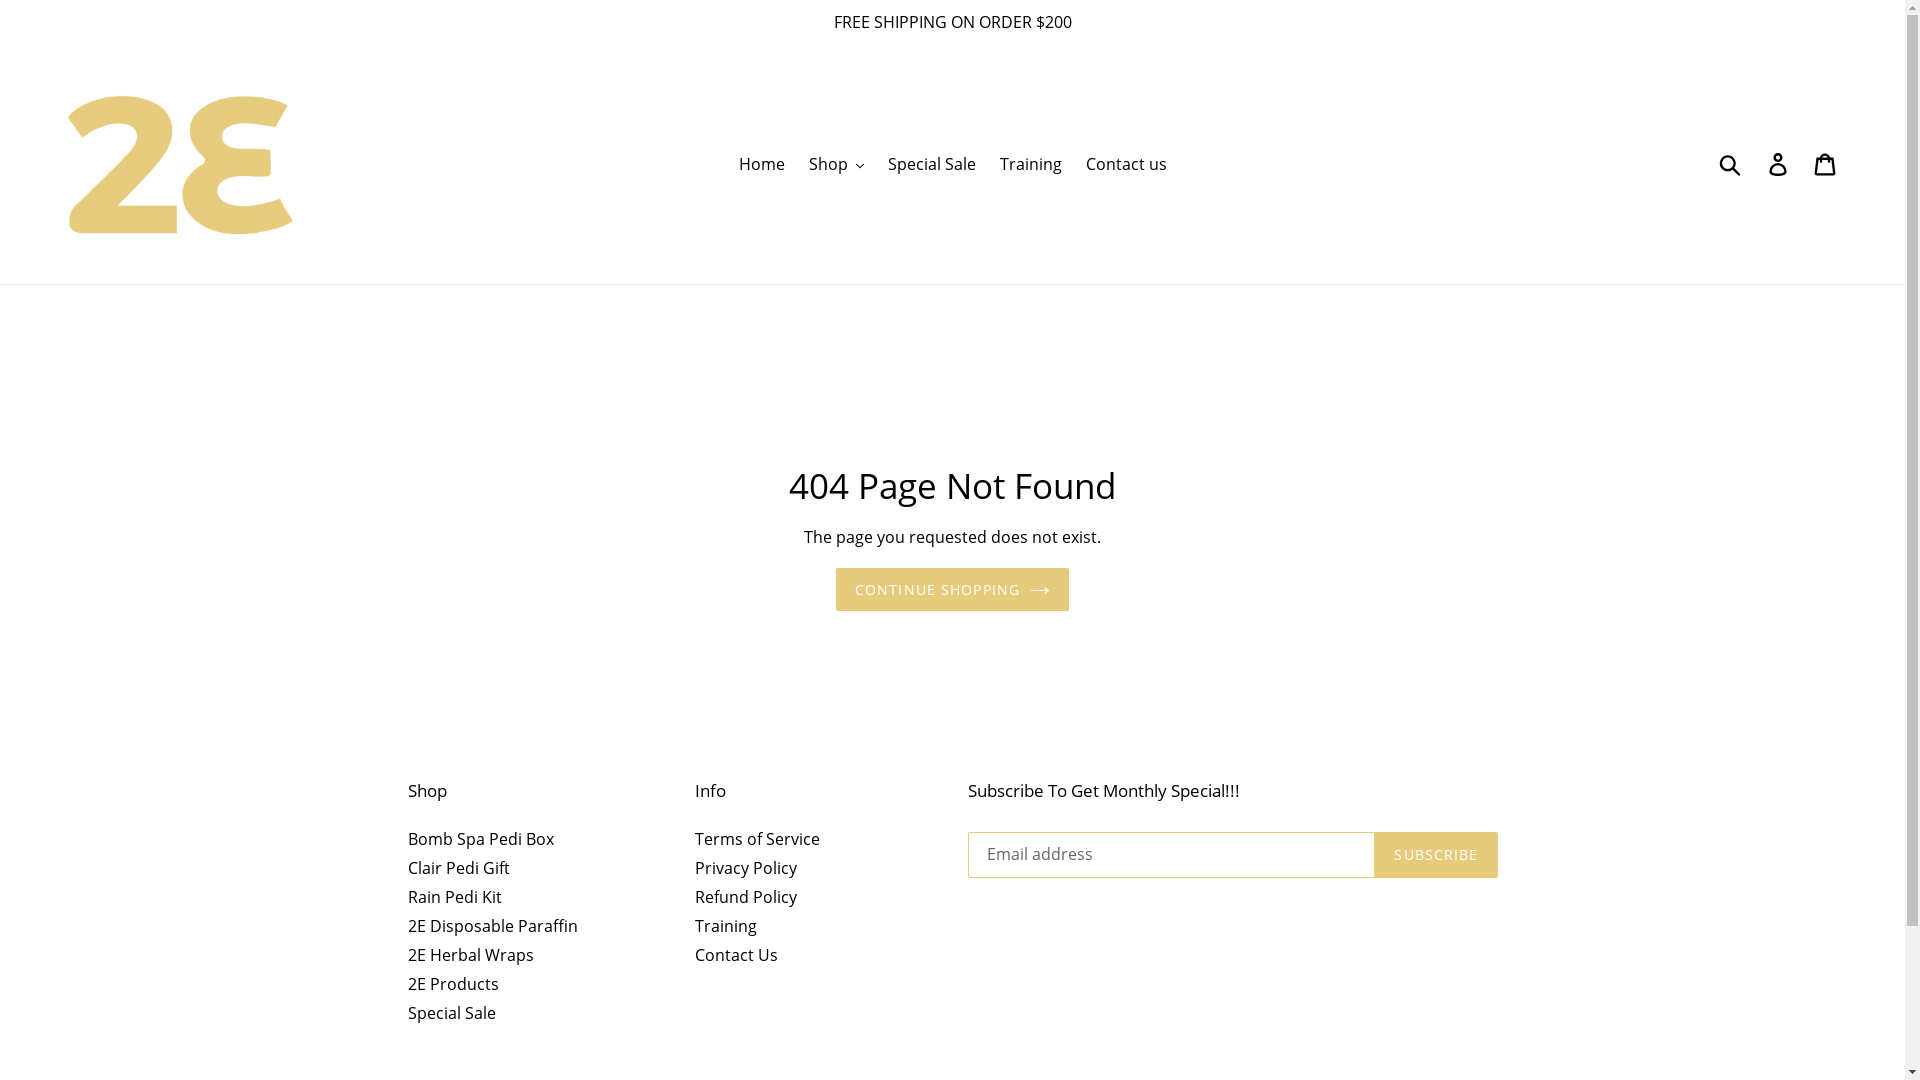 Image resolution: width=1920 pixels, height=1080 pixels. Describe the element at coordinates (1436, 854) in the screenshot. I see `SUBSCRIBE` at that location.